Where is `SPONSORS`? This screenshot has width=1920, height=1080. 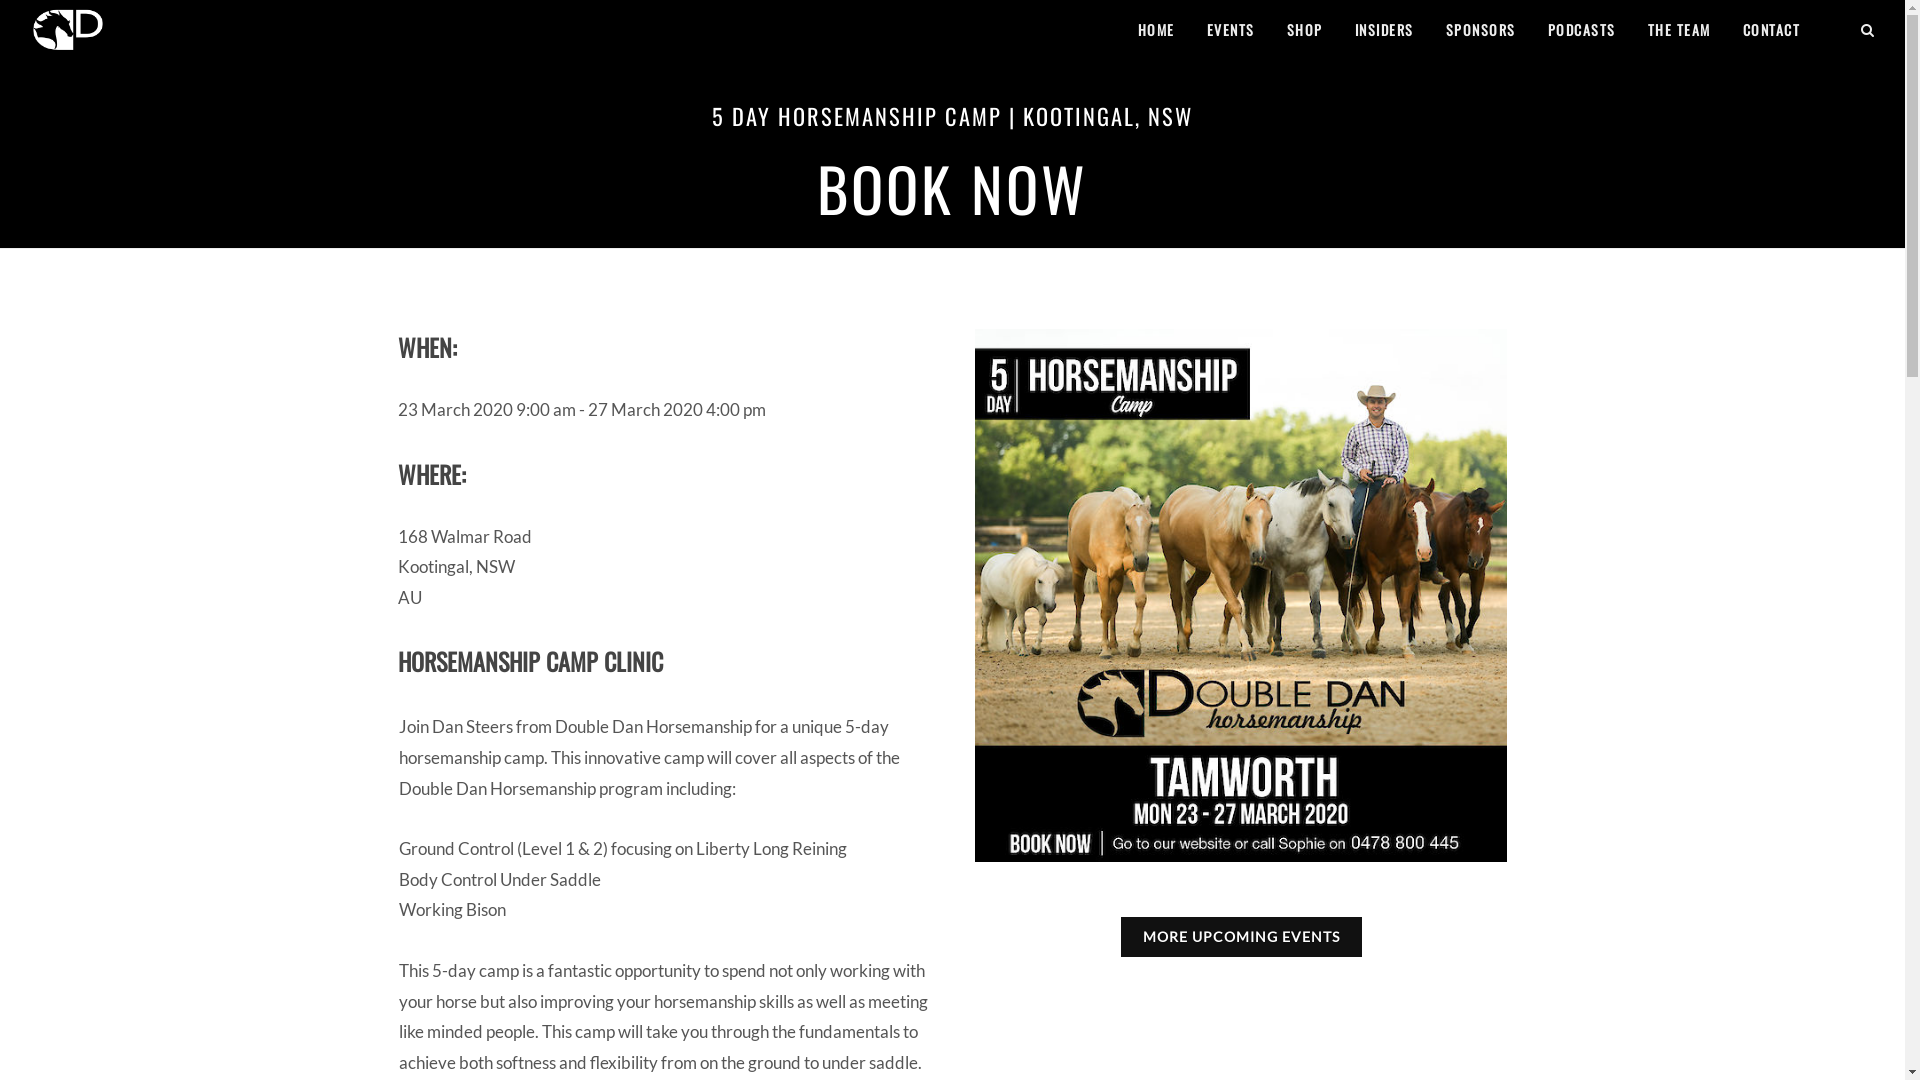
SPONSORS is located at coordinates (1480, 30).